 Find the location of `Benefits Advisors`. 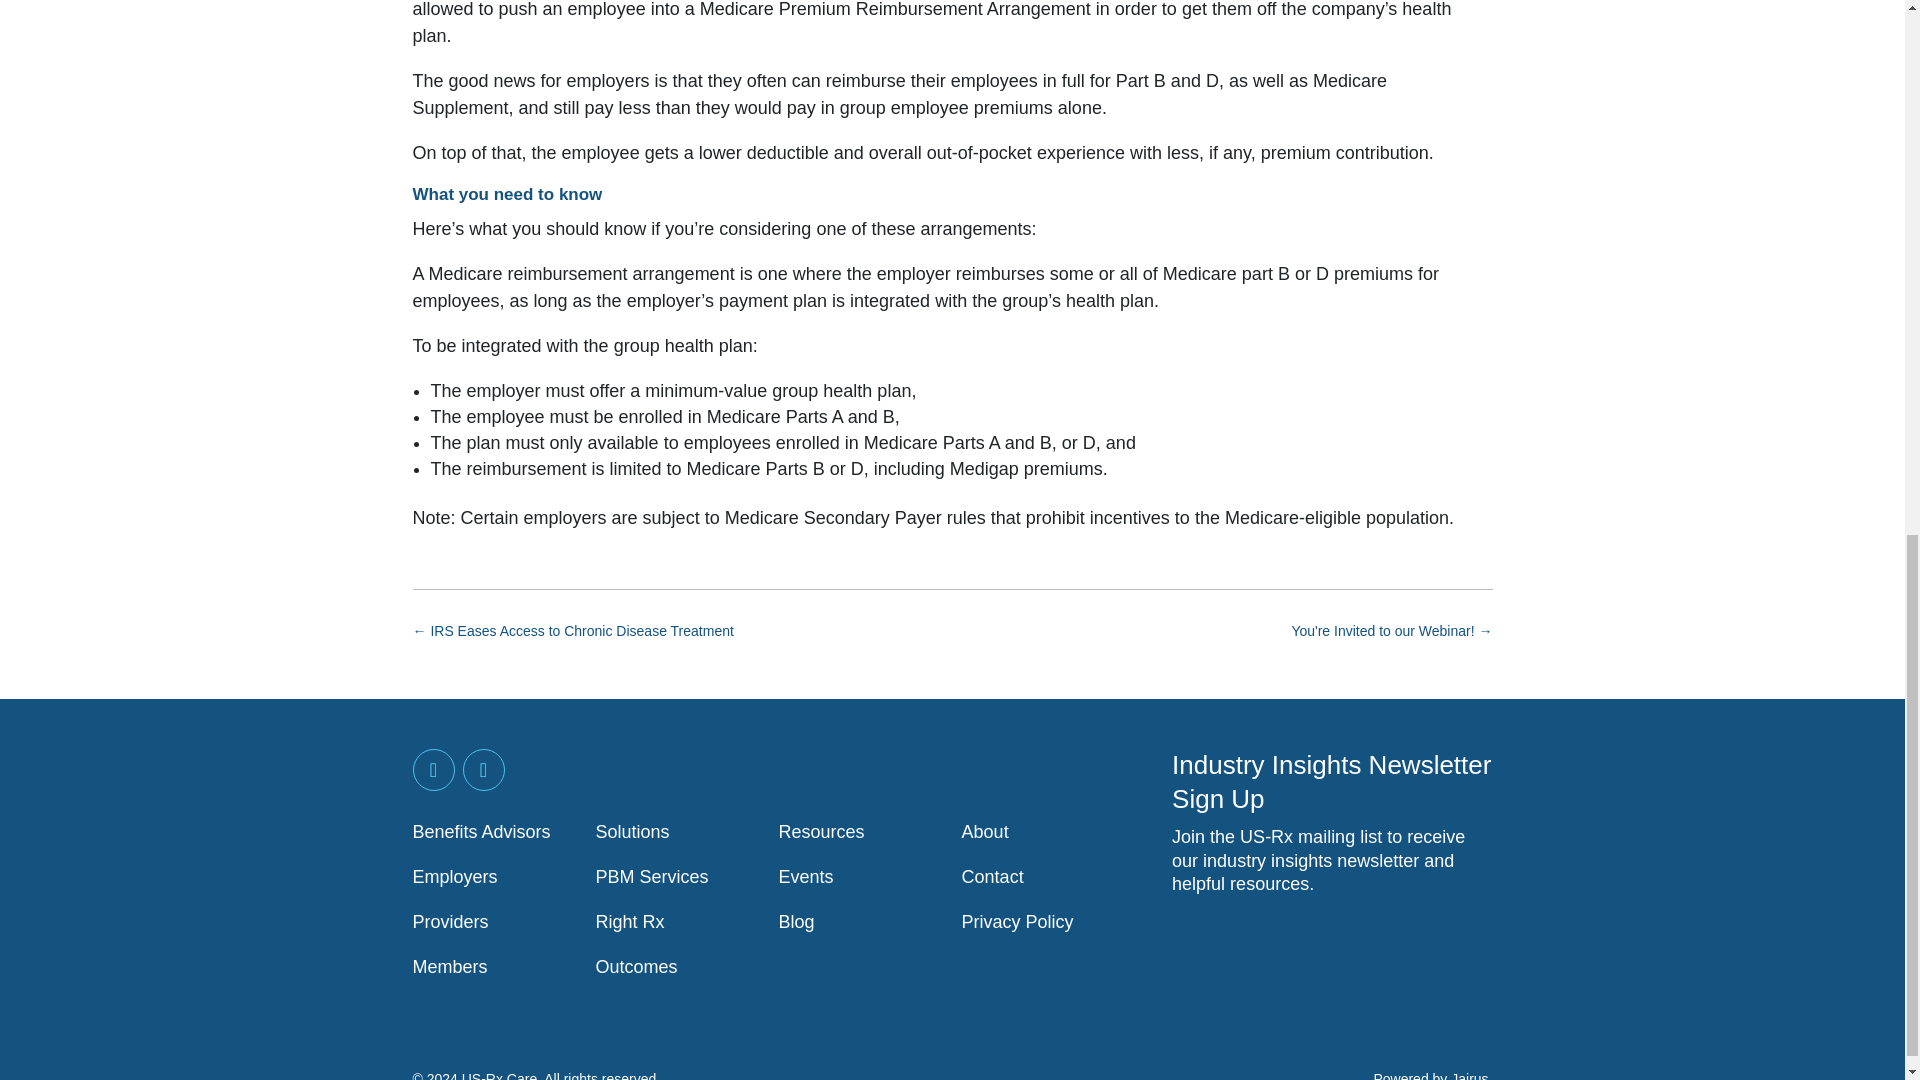

Benefits Advisors is located at coordinates (480, 832).